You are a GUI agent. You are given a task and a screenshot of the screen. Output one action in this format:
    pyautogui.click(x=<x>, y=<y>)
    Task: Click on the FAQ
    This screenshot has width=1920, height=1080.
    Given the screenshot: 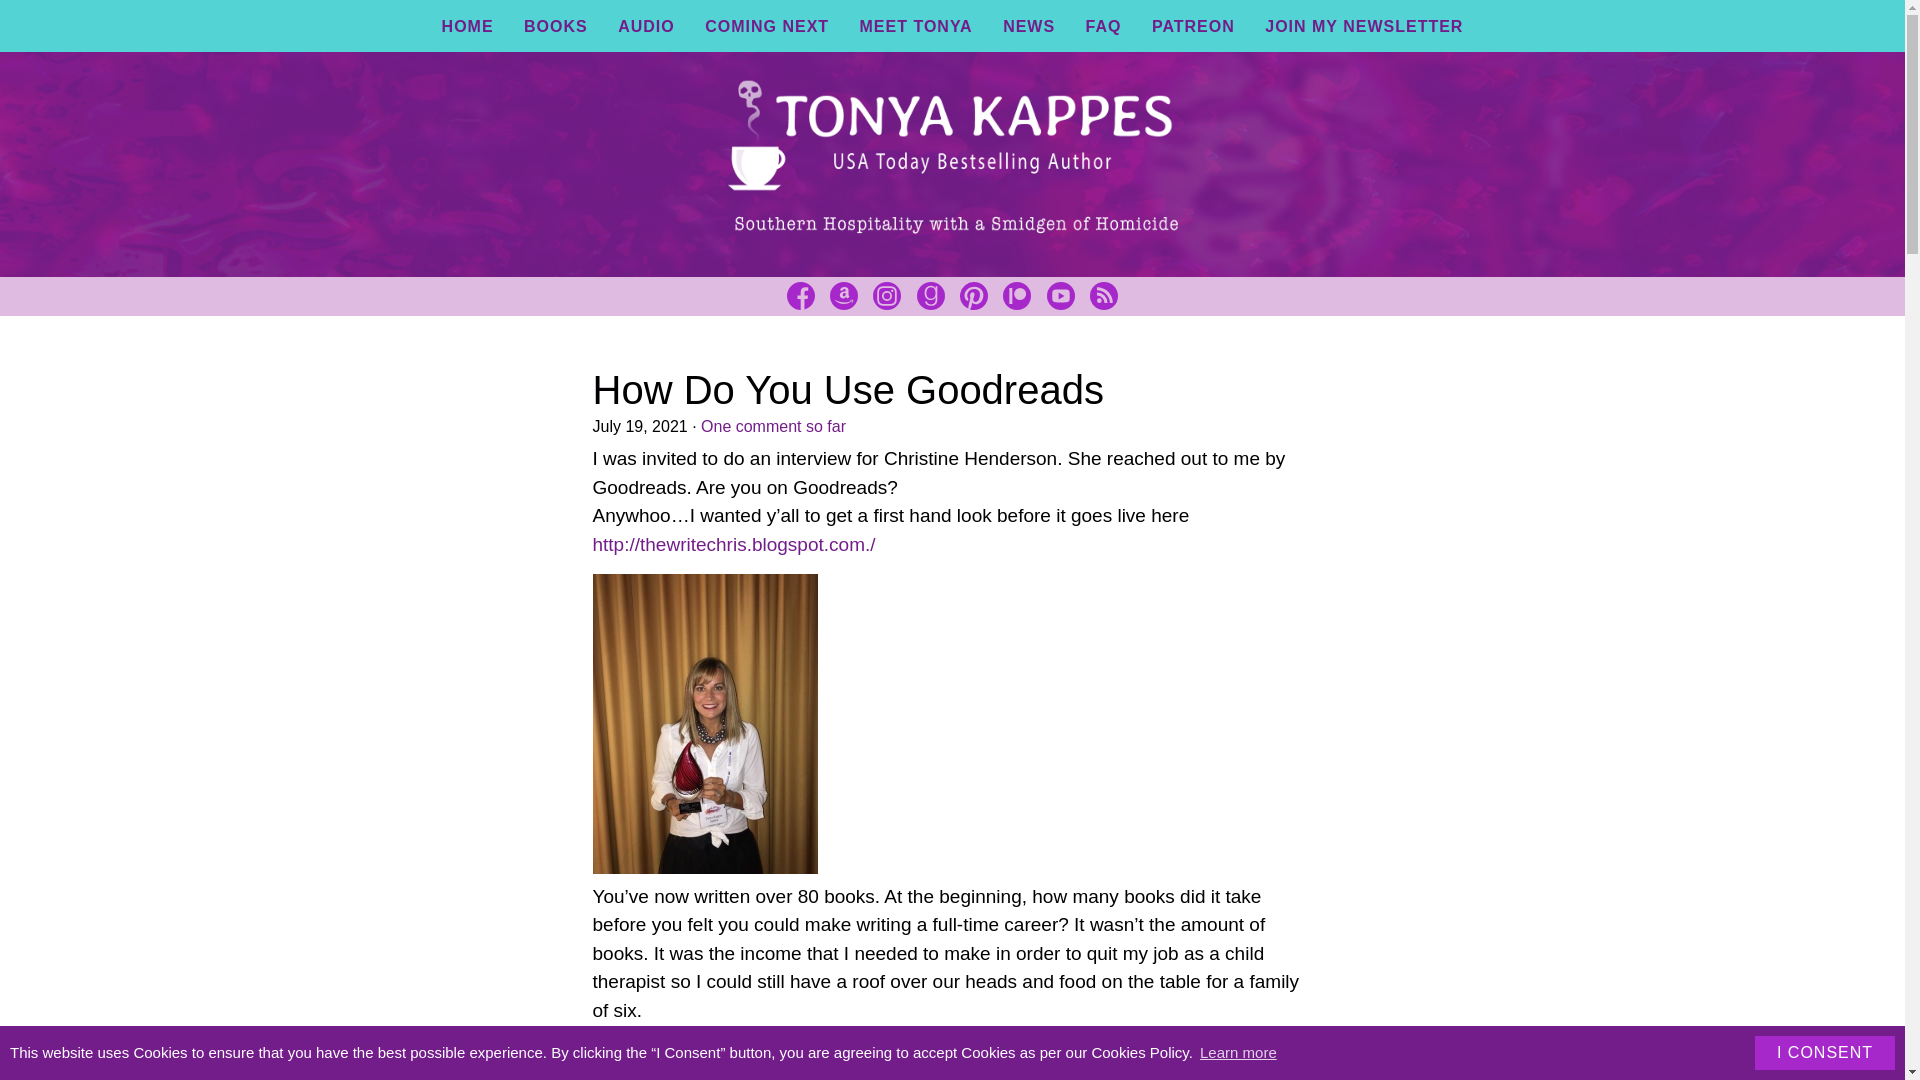 What is the action you would take?
    pyautogui.click(x=1104, y=26)
    